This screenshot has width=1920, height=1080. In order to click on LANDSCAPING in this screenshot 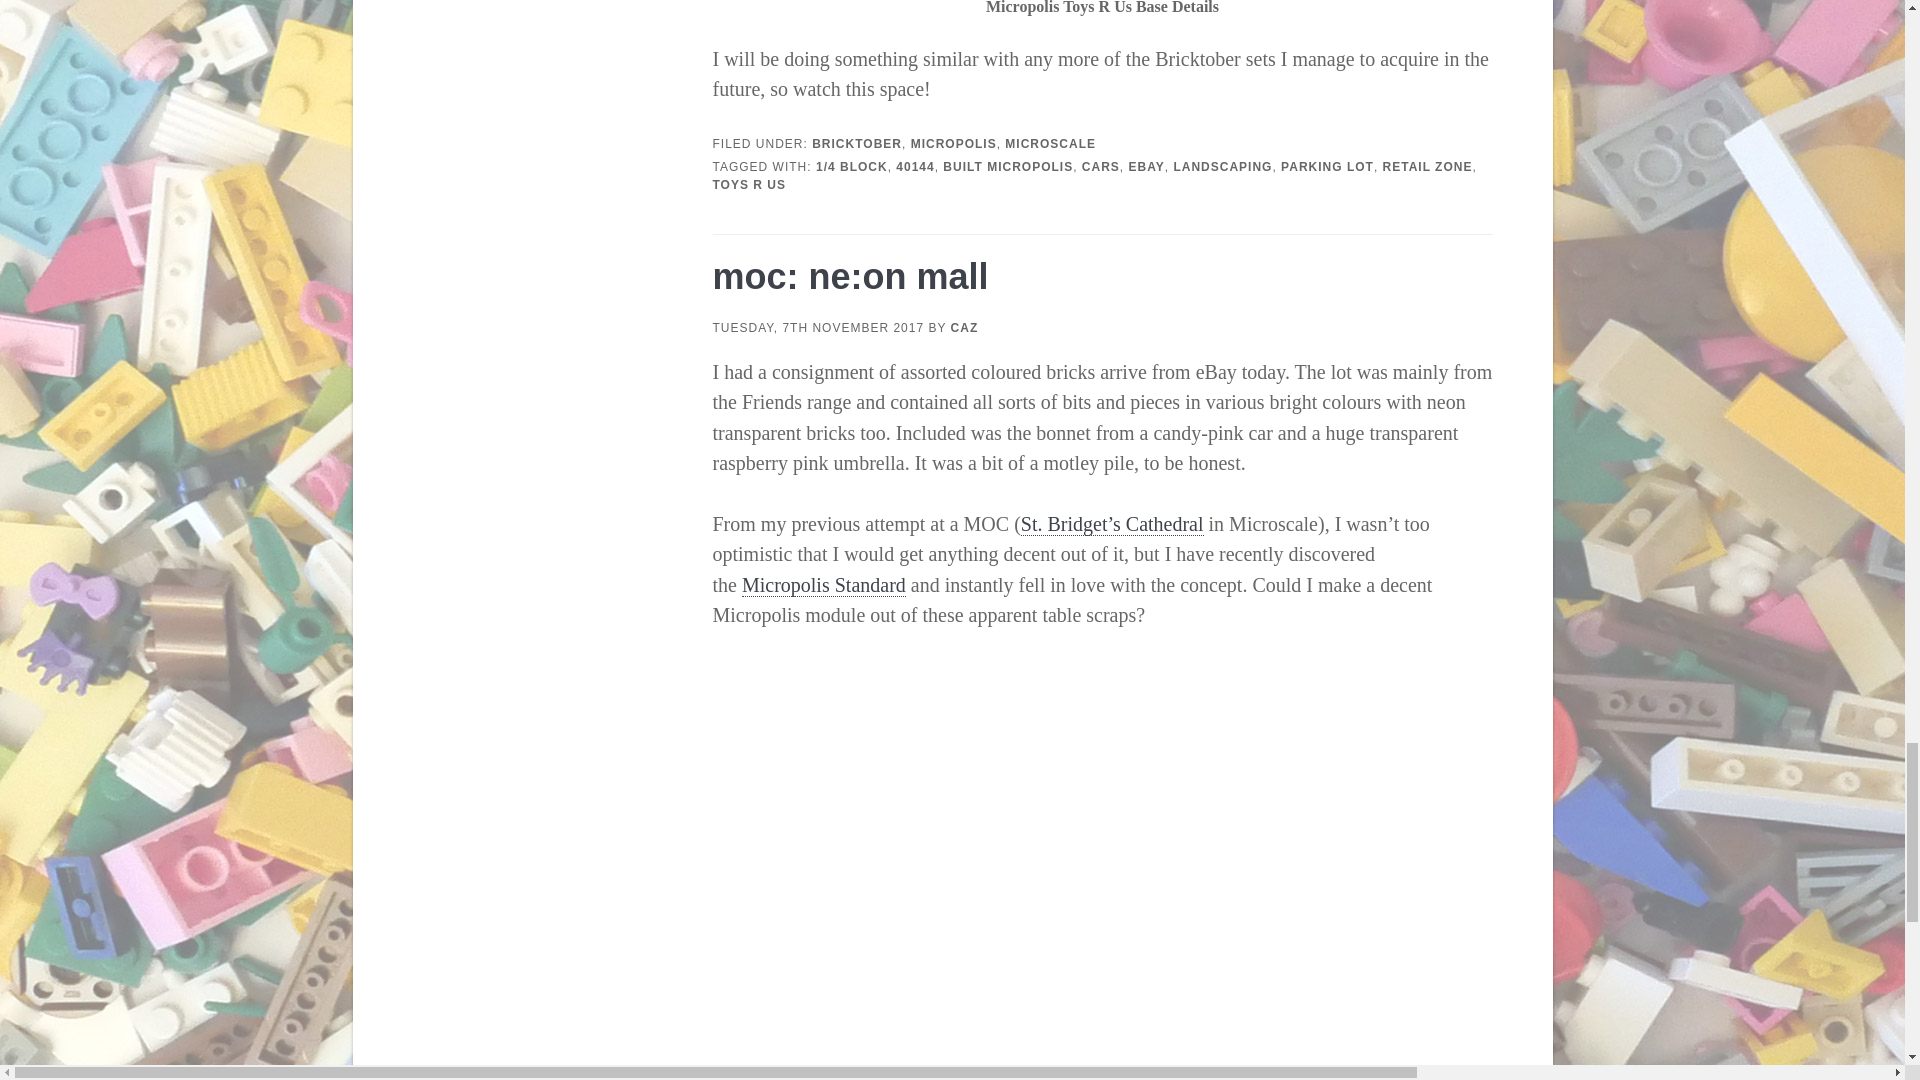, I will do `click(1222, 166)`.